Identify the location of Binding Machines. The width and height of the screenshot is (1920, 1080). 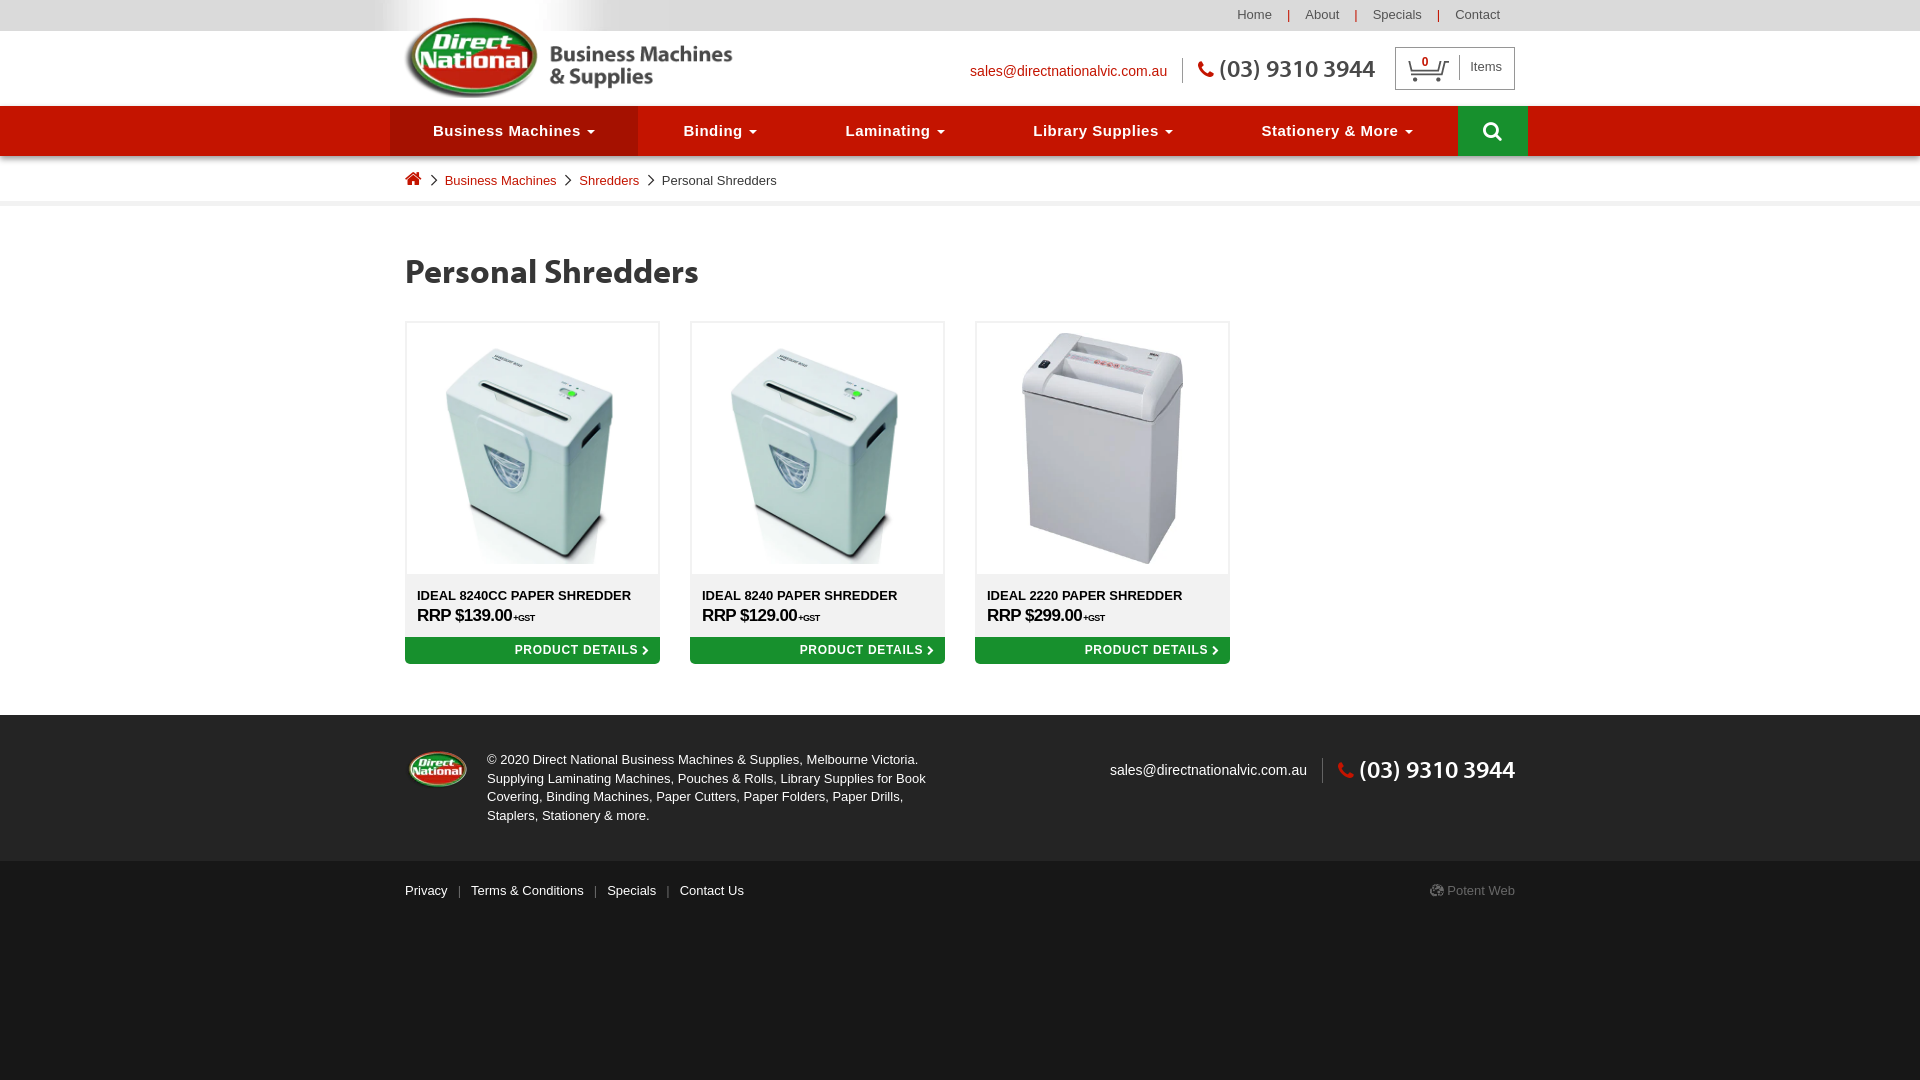
(598, 796).